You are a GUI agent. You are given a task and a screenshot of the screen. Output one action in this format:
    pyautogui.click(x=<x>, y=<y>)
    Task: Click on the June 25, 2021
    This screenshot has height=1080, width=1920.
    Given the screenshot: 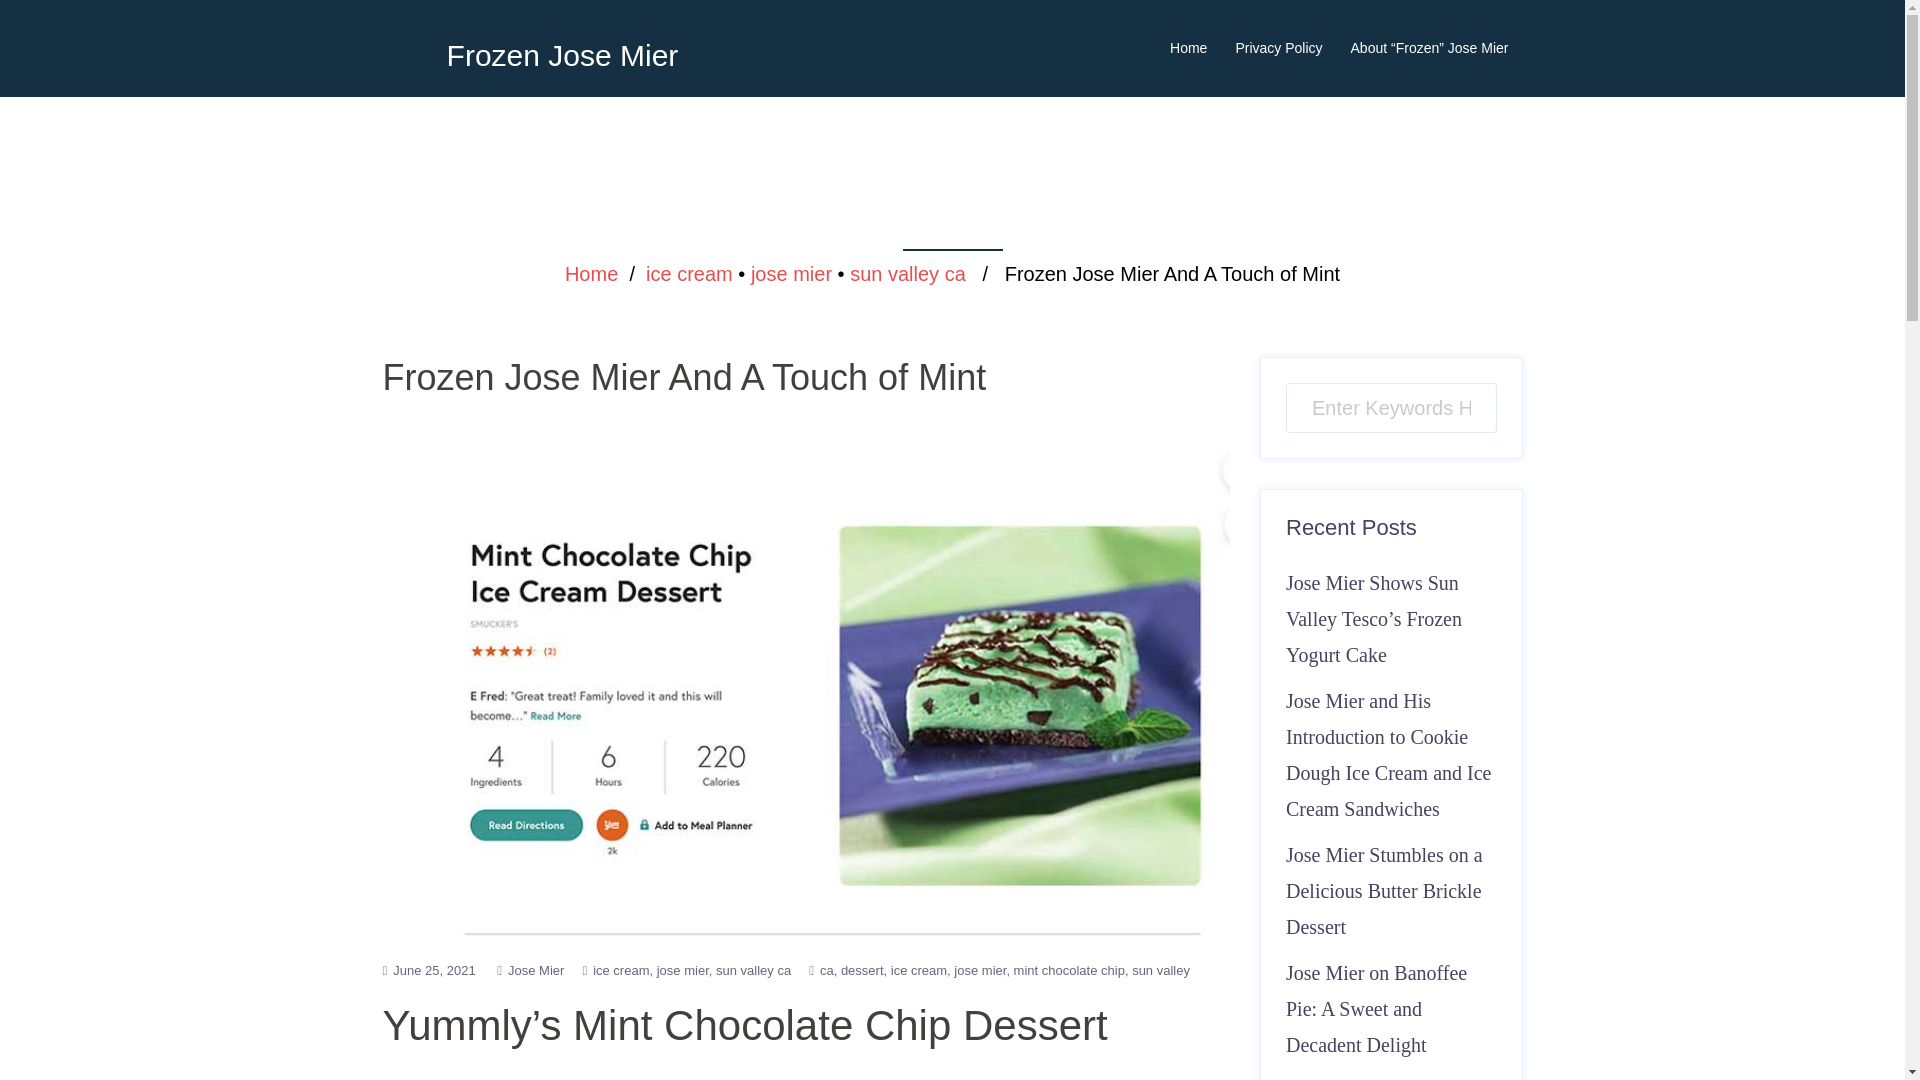 What is the action you would take?
    pyautogui.click(x=434, y=970)
    